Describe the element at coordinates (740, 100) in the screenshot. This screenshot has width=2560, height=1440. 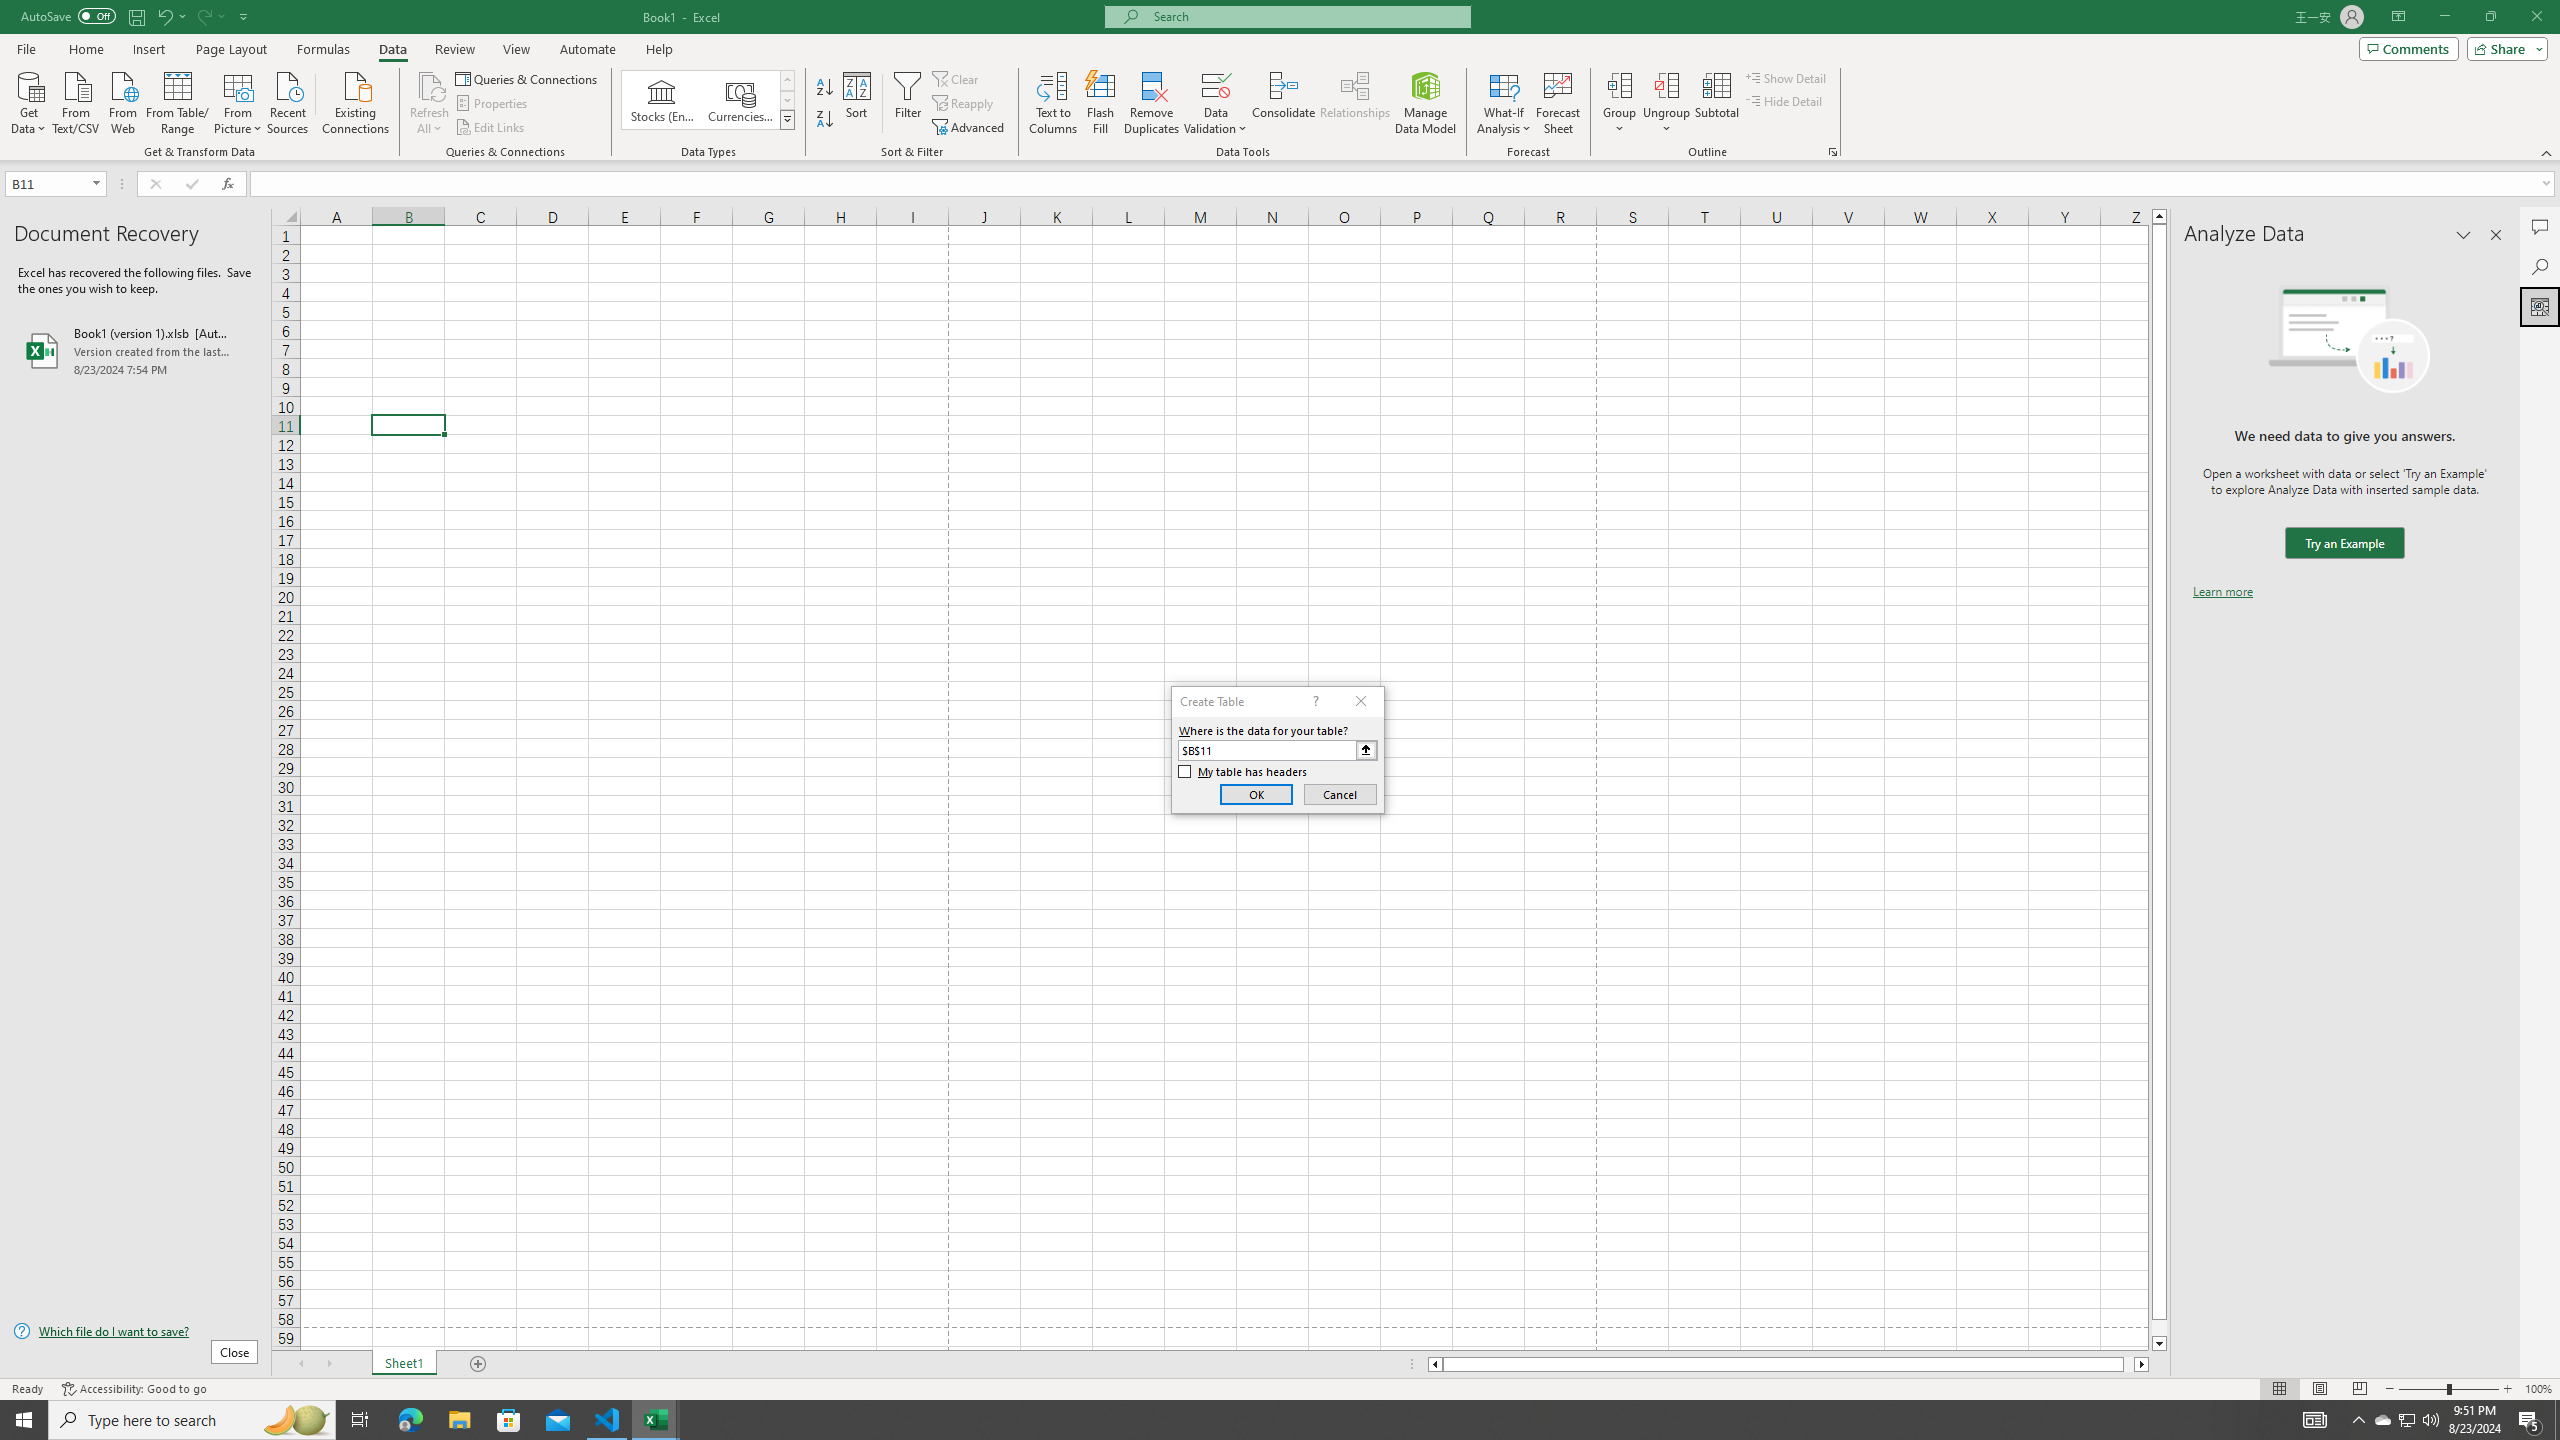
I see `Currencies (English)` at that location.